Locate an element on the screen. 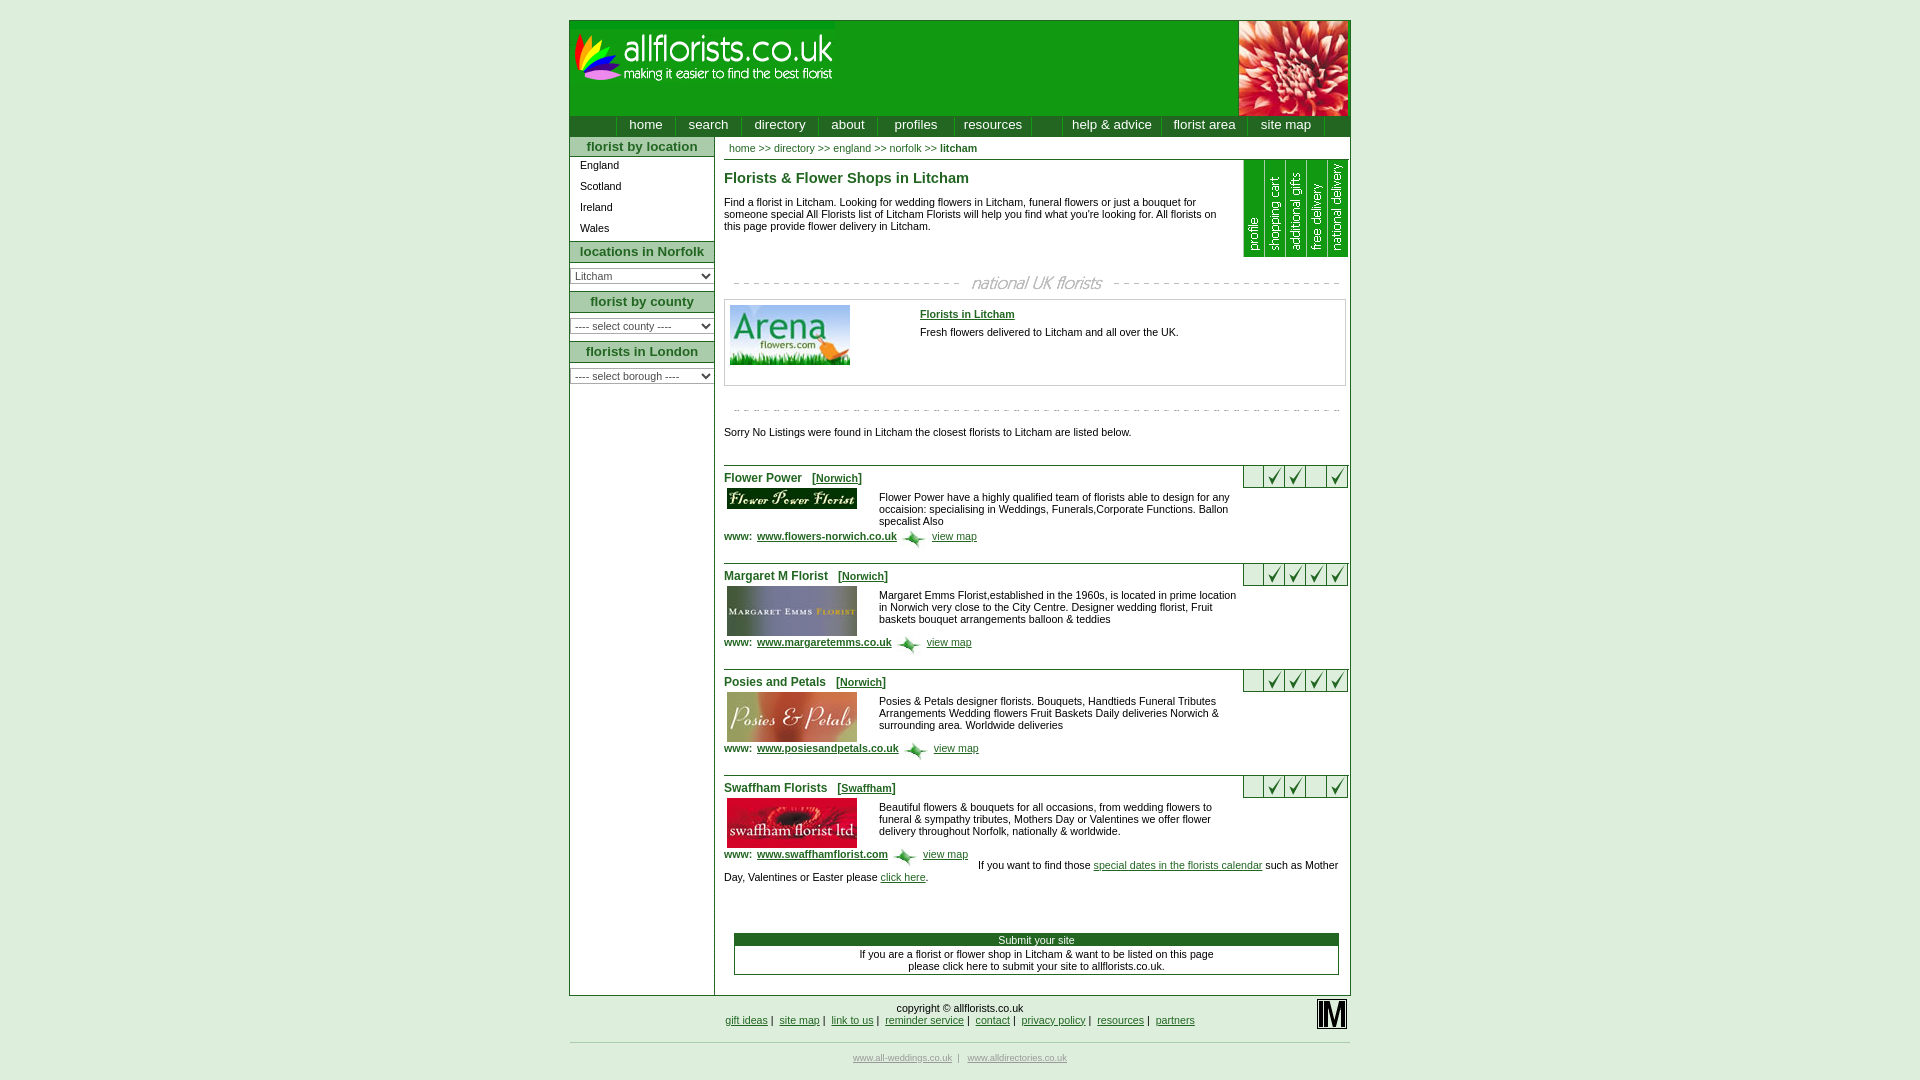  www.flowers-norwich.co.uk is located at coordinates (826, 538).